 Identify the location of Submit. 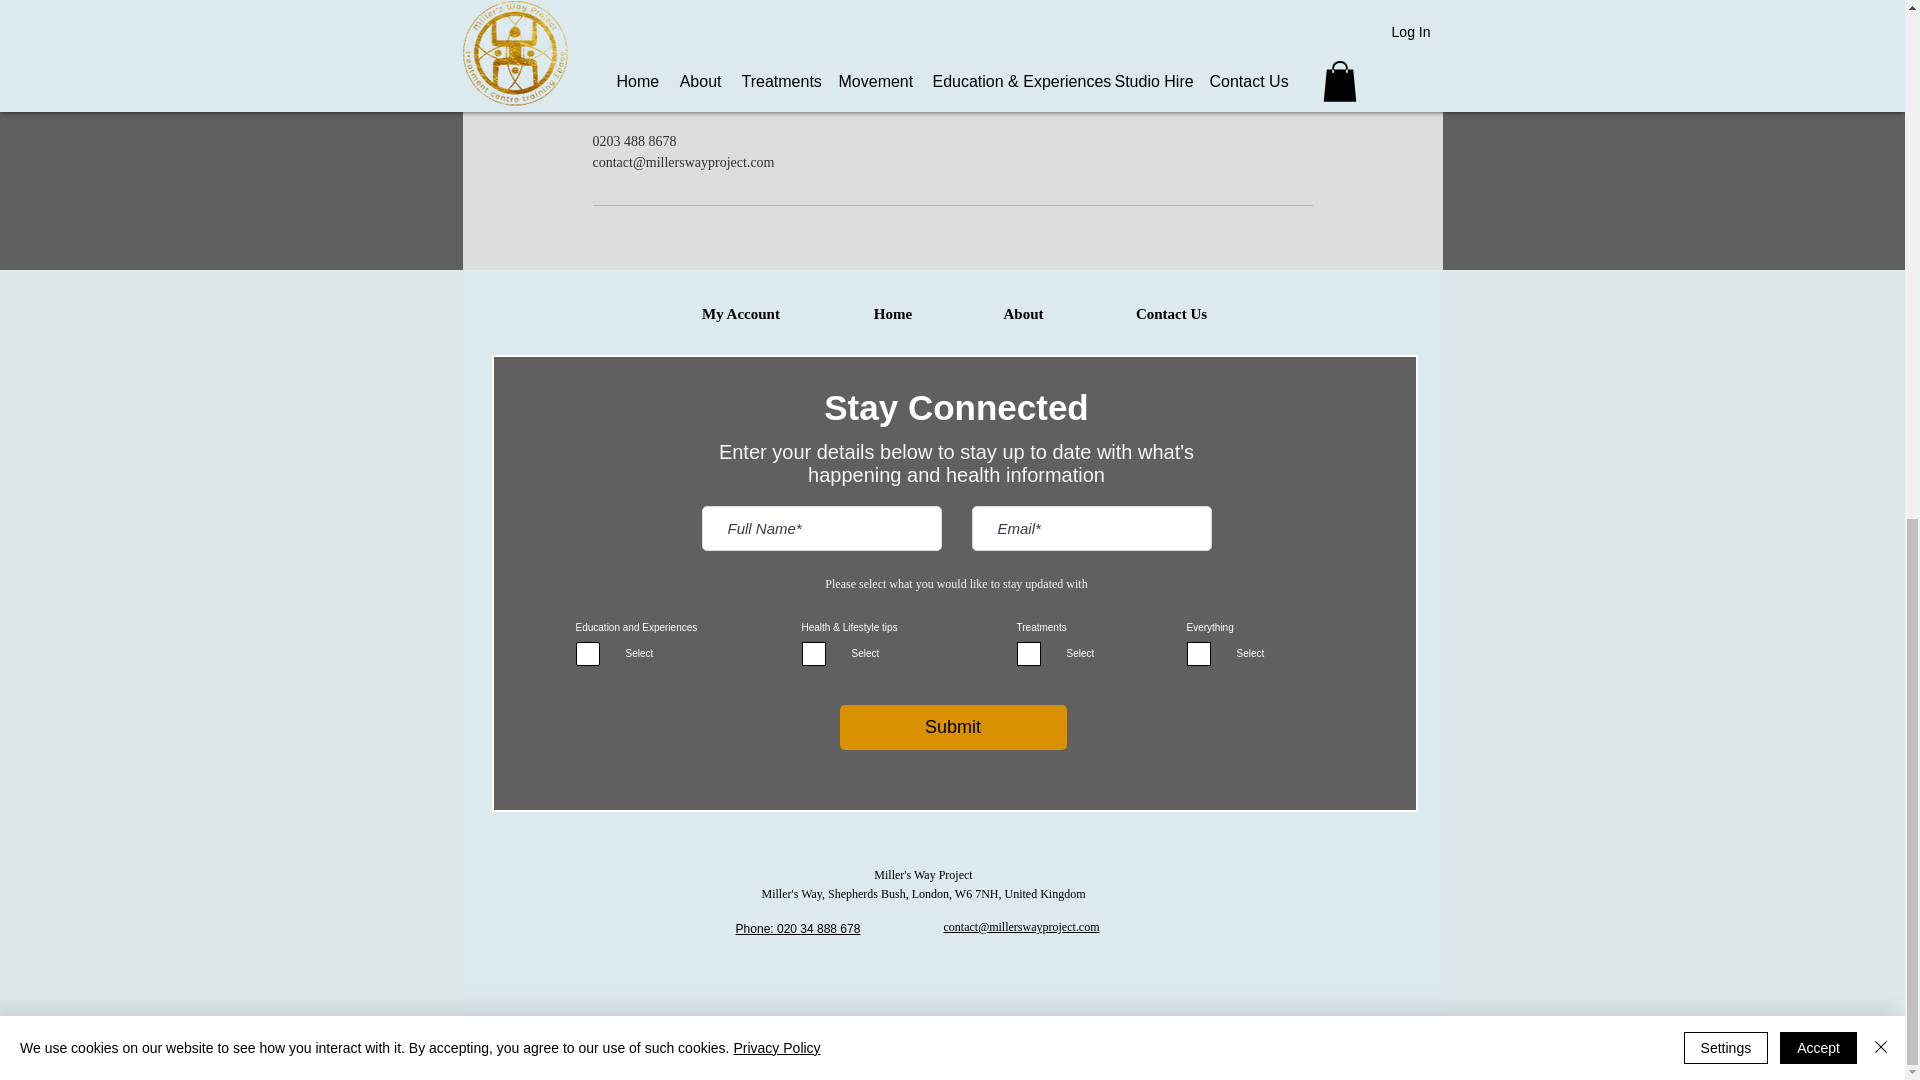
(954, 727).